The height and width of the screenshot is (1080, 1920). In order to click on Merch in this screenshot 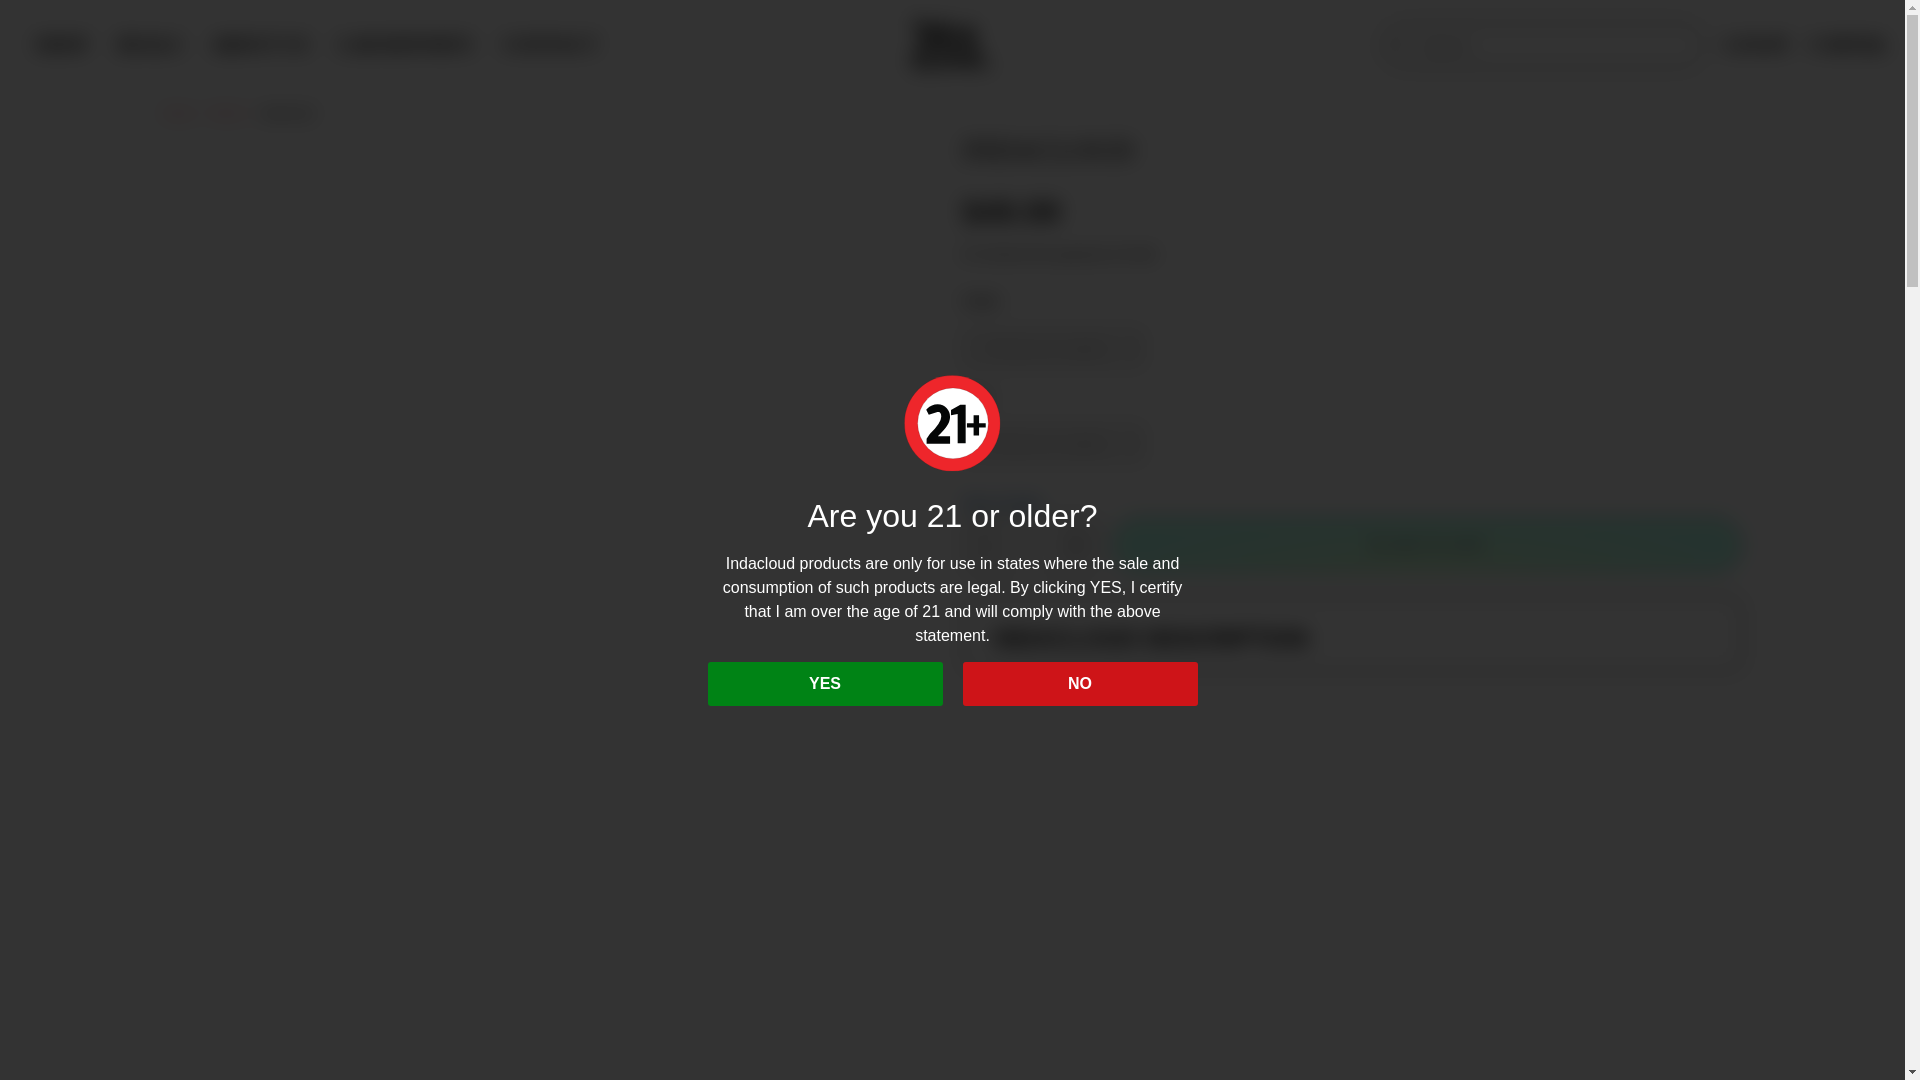, I will do `click(228, 112)`.